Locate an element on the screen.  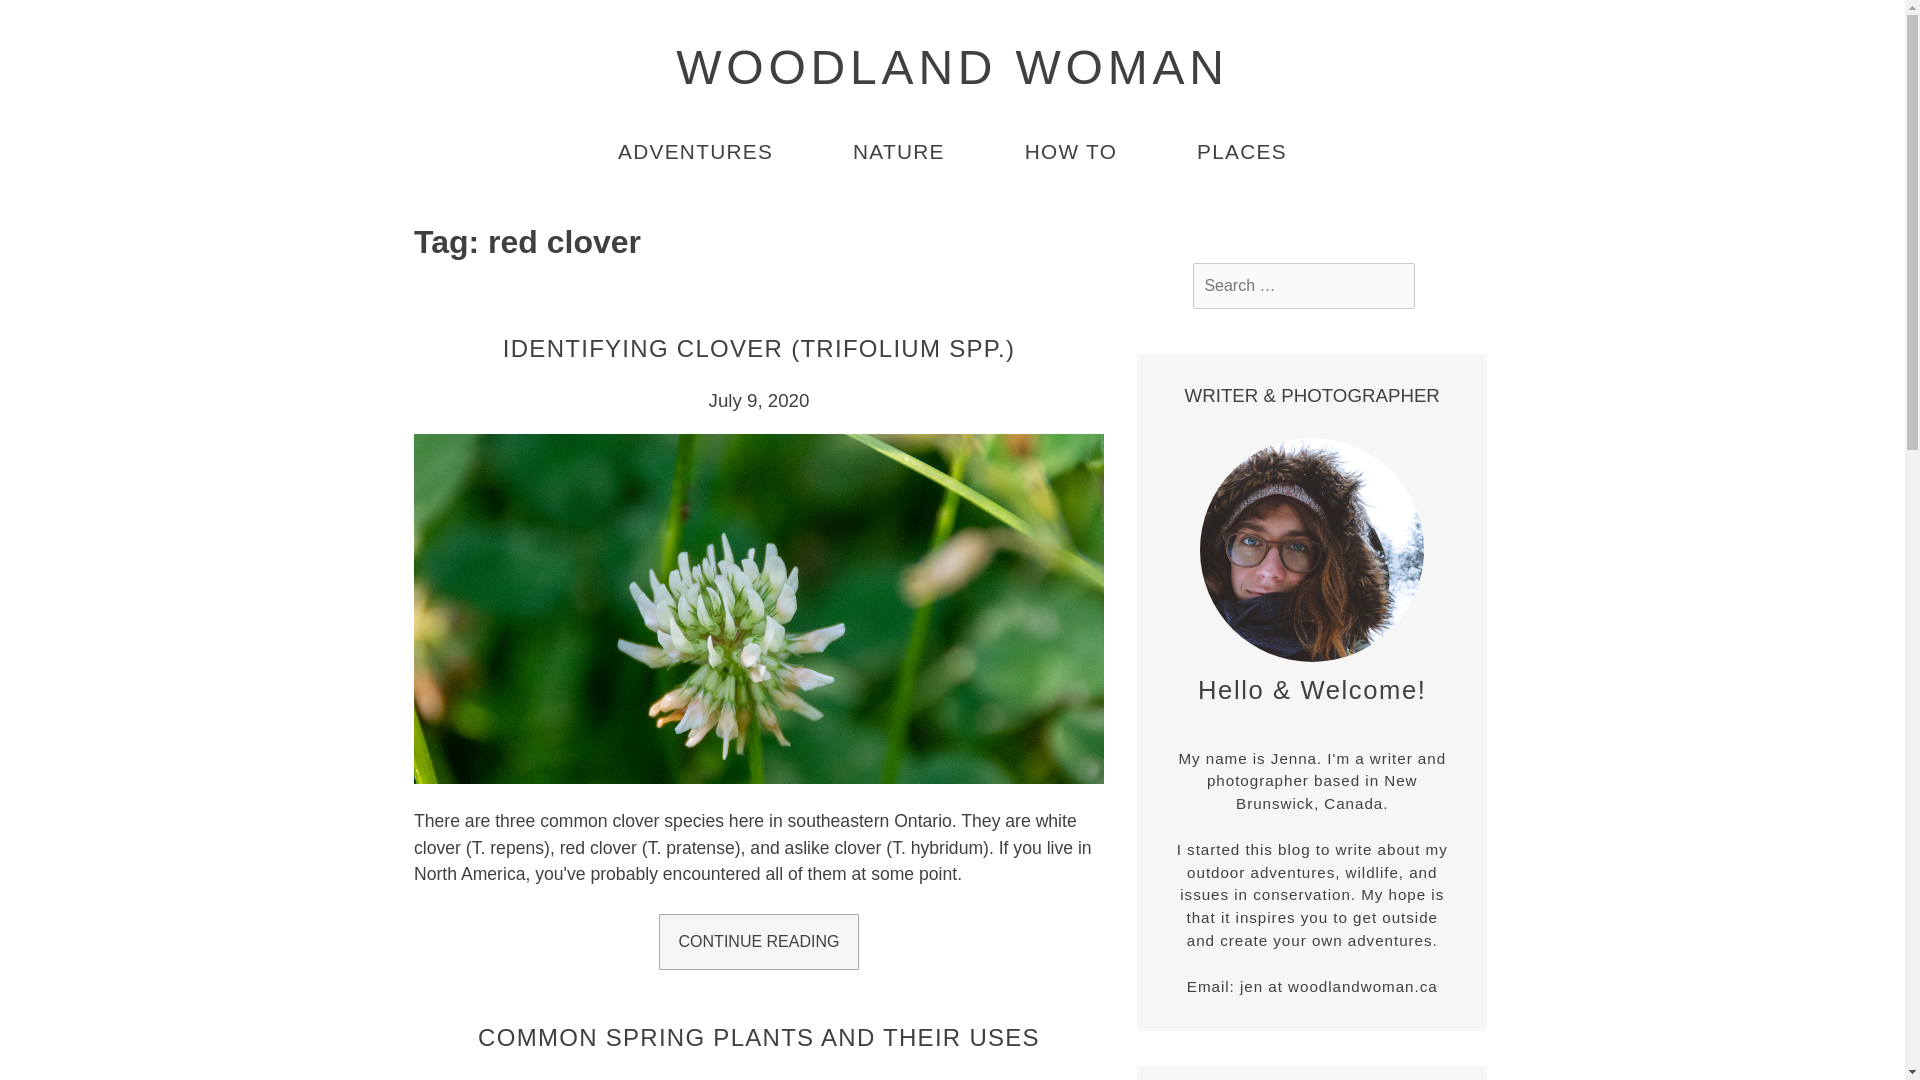
ADVENTURES is located at coordinates (696, 153).